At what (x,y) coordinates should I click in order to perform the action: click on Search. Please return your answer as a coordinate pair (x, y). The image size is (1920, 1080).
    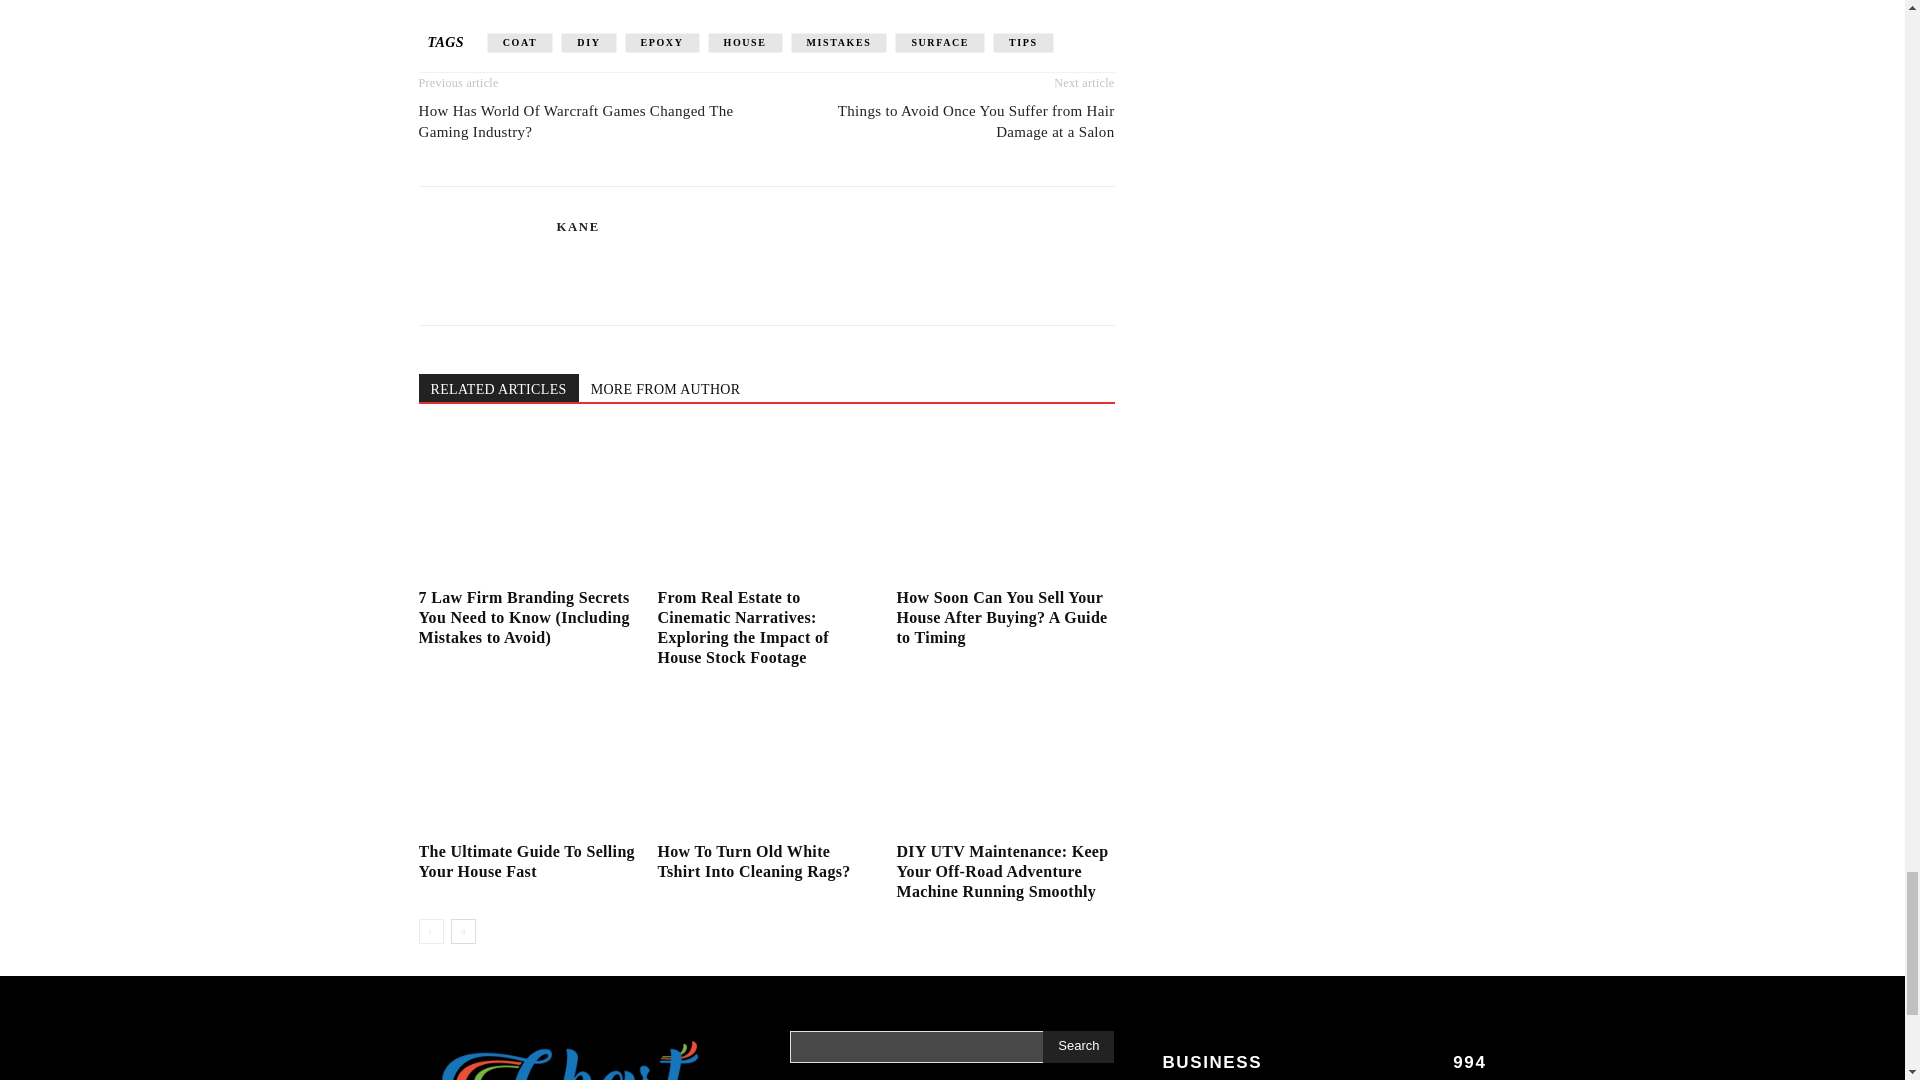
    Looking at the image, I should click on (1078, 1046).